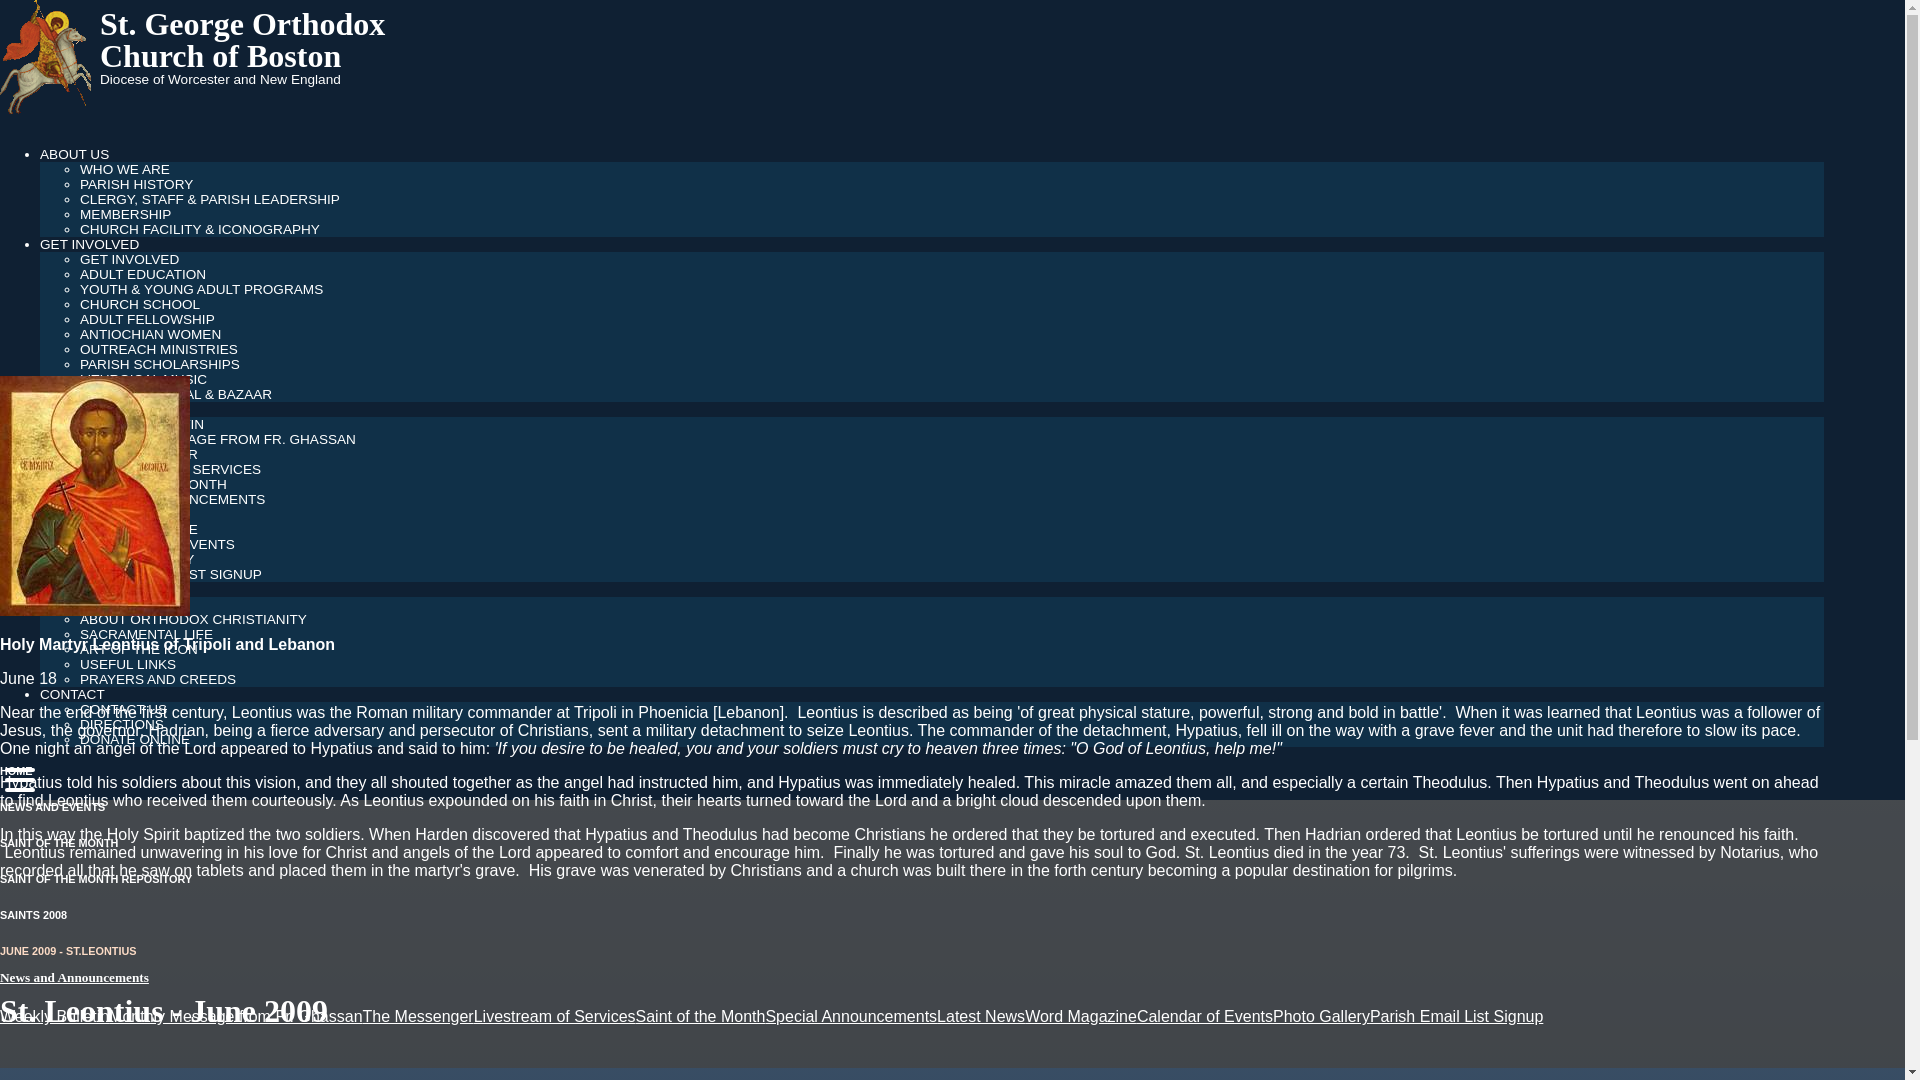 This screenshot has width=1920, height=1080. Describe the element at coordinates (72, 694) in the screenshot. I see `Contact` at that location.